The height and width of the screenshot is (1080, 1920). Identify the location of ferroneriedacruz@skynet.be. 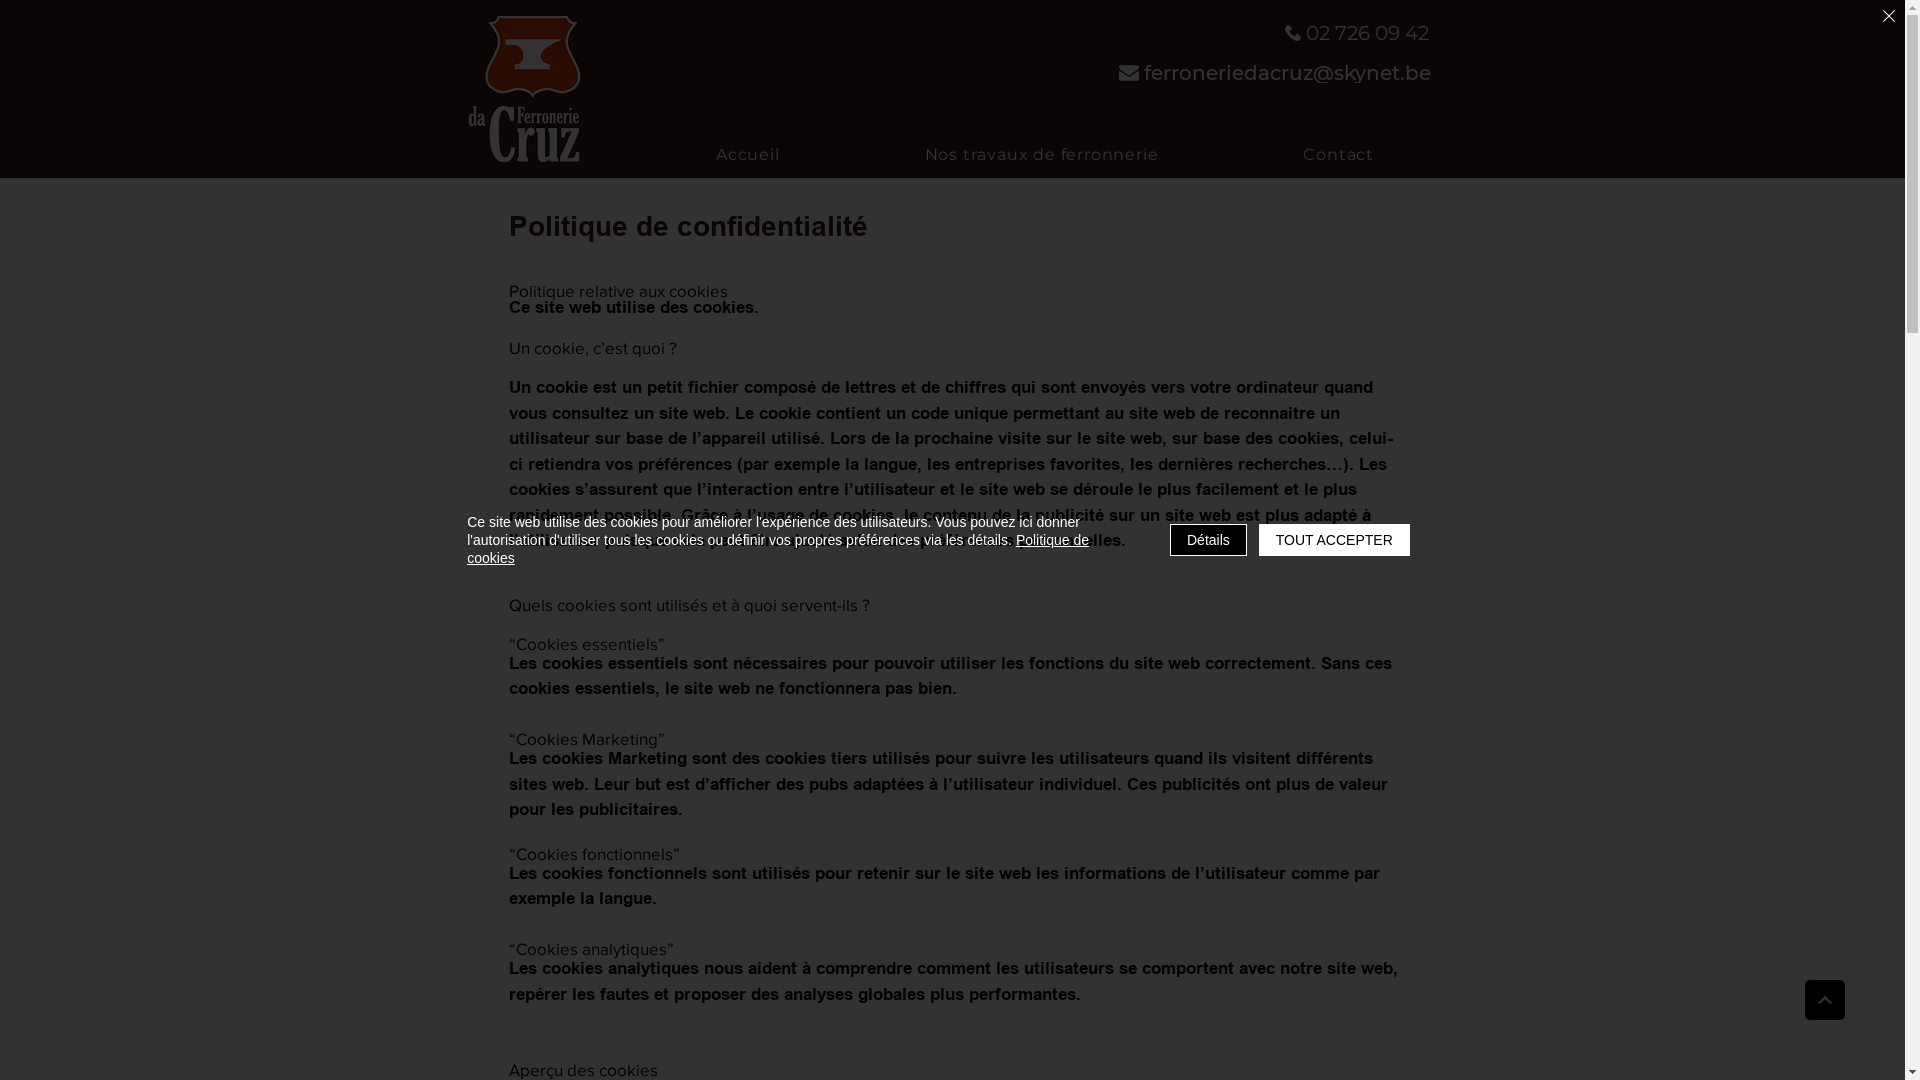
(1276, 73).